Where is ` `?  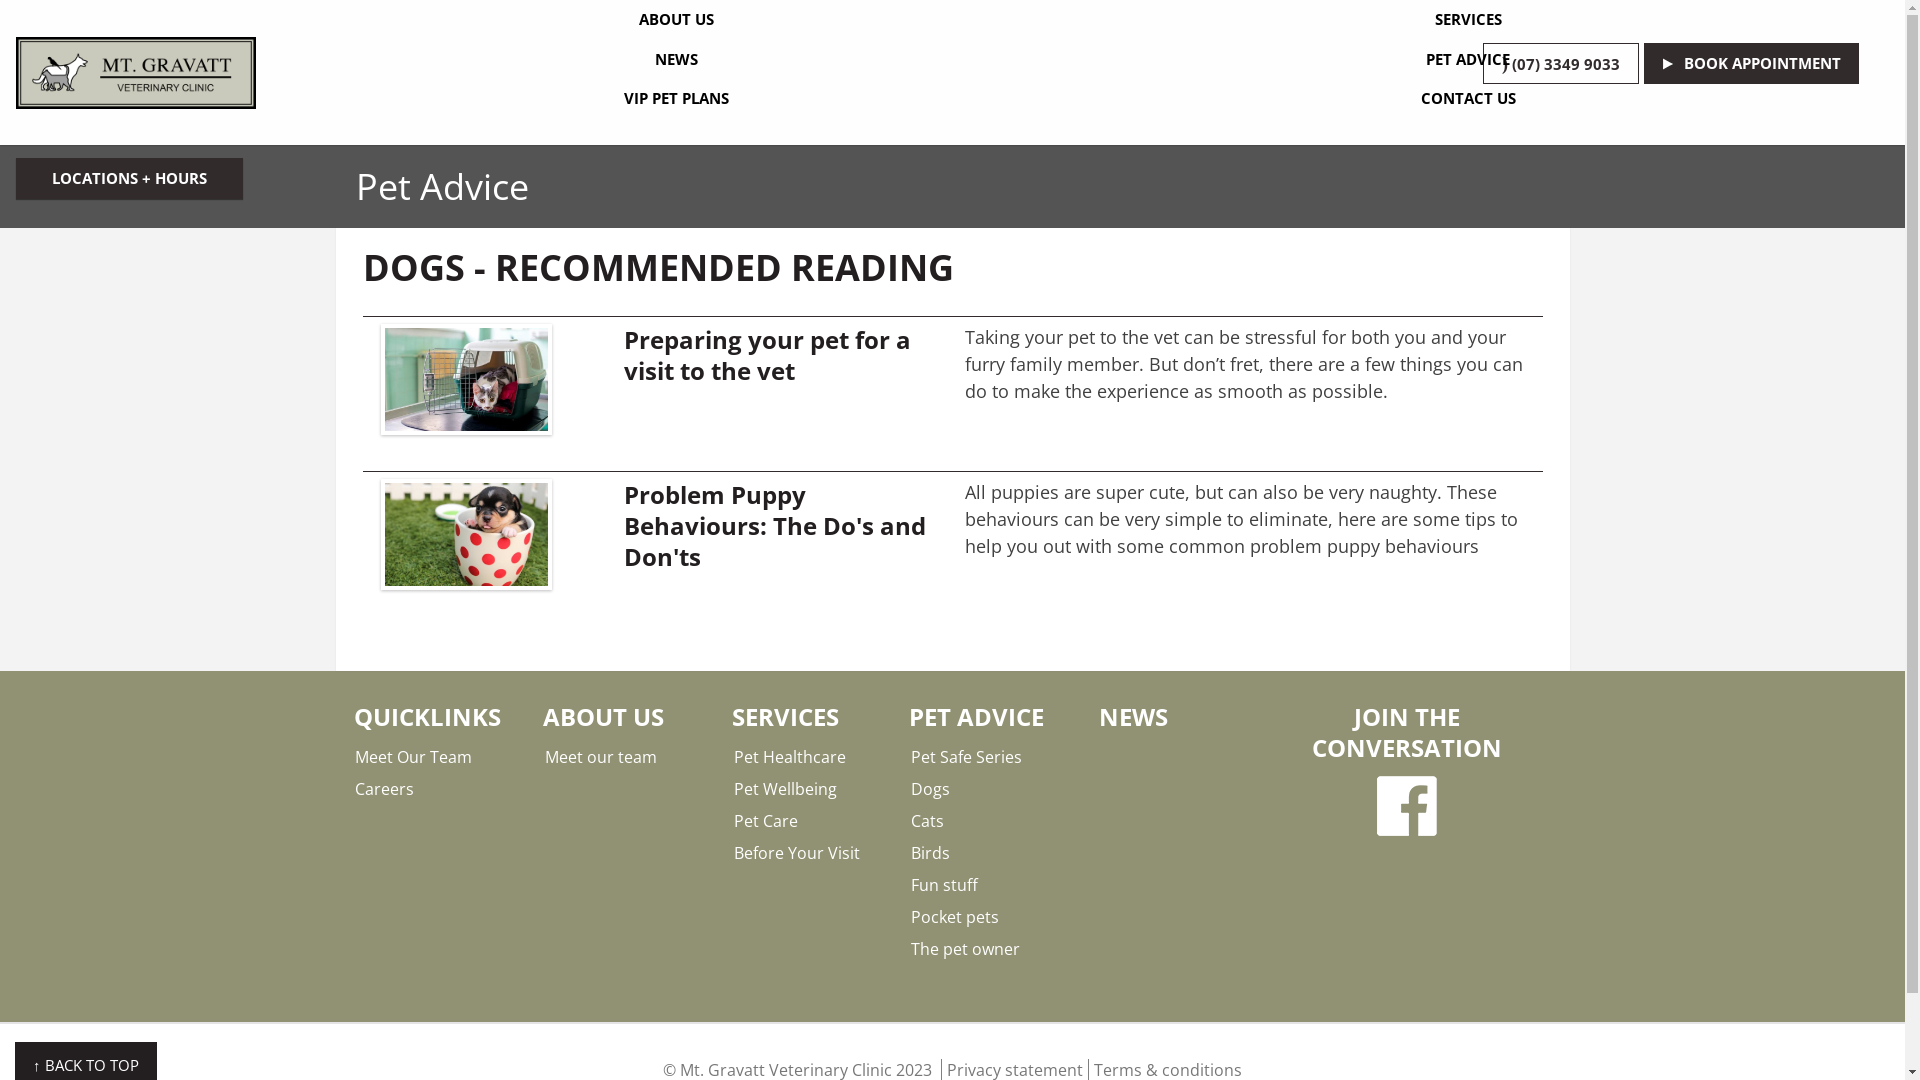   is located at coordinates (1407, 806).